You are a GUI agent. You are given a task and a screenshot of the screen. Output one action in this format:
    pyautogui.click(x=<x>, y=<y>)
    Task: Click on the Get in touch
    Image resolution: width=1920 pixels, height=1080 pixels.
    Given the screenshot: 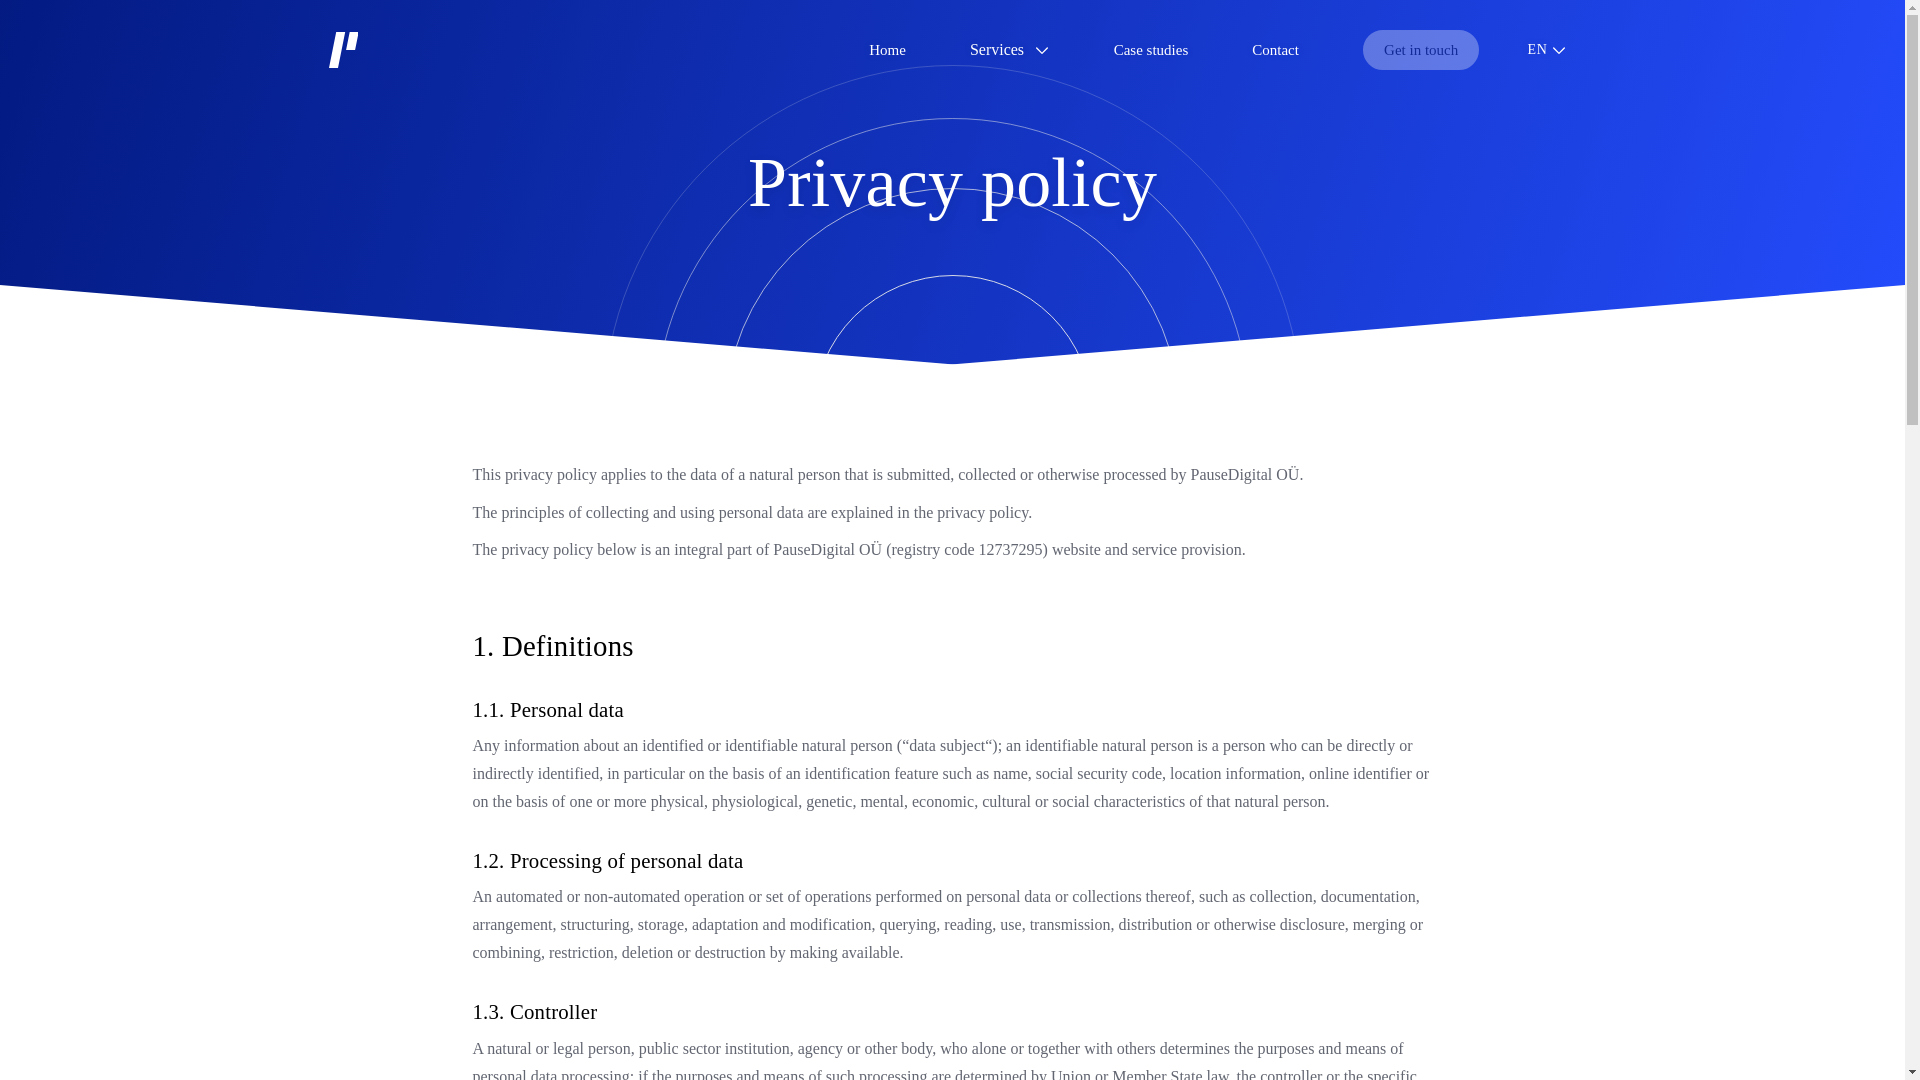 What is the action you would take?
    pyautogui.click(x=1486, y=45)
    